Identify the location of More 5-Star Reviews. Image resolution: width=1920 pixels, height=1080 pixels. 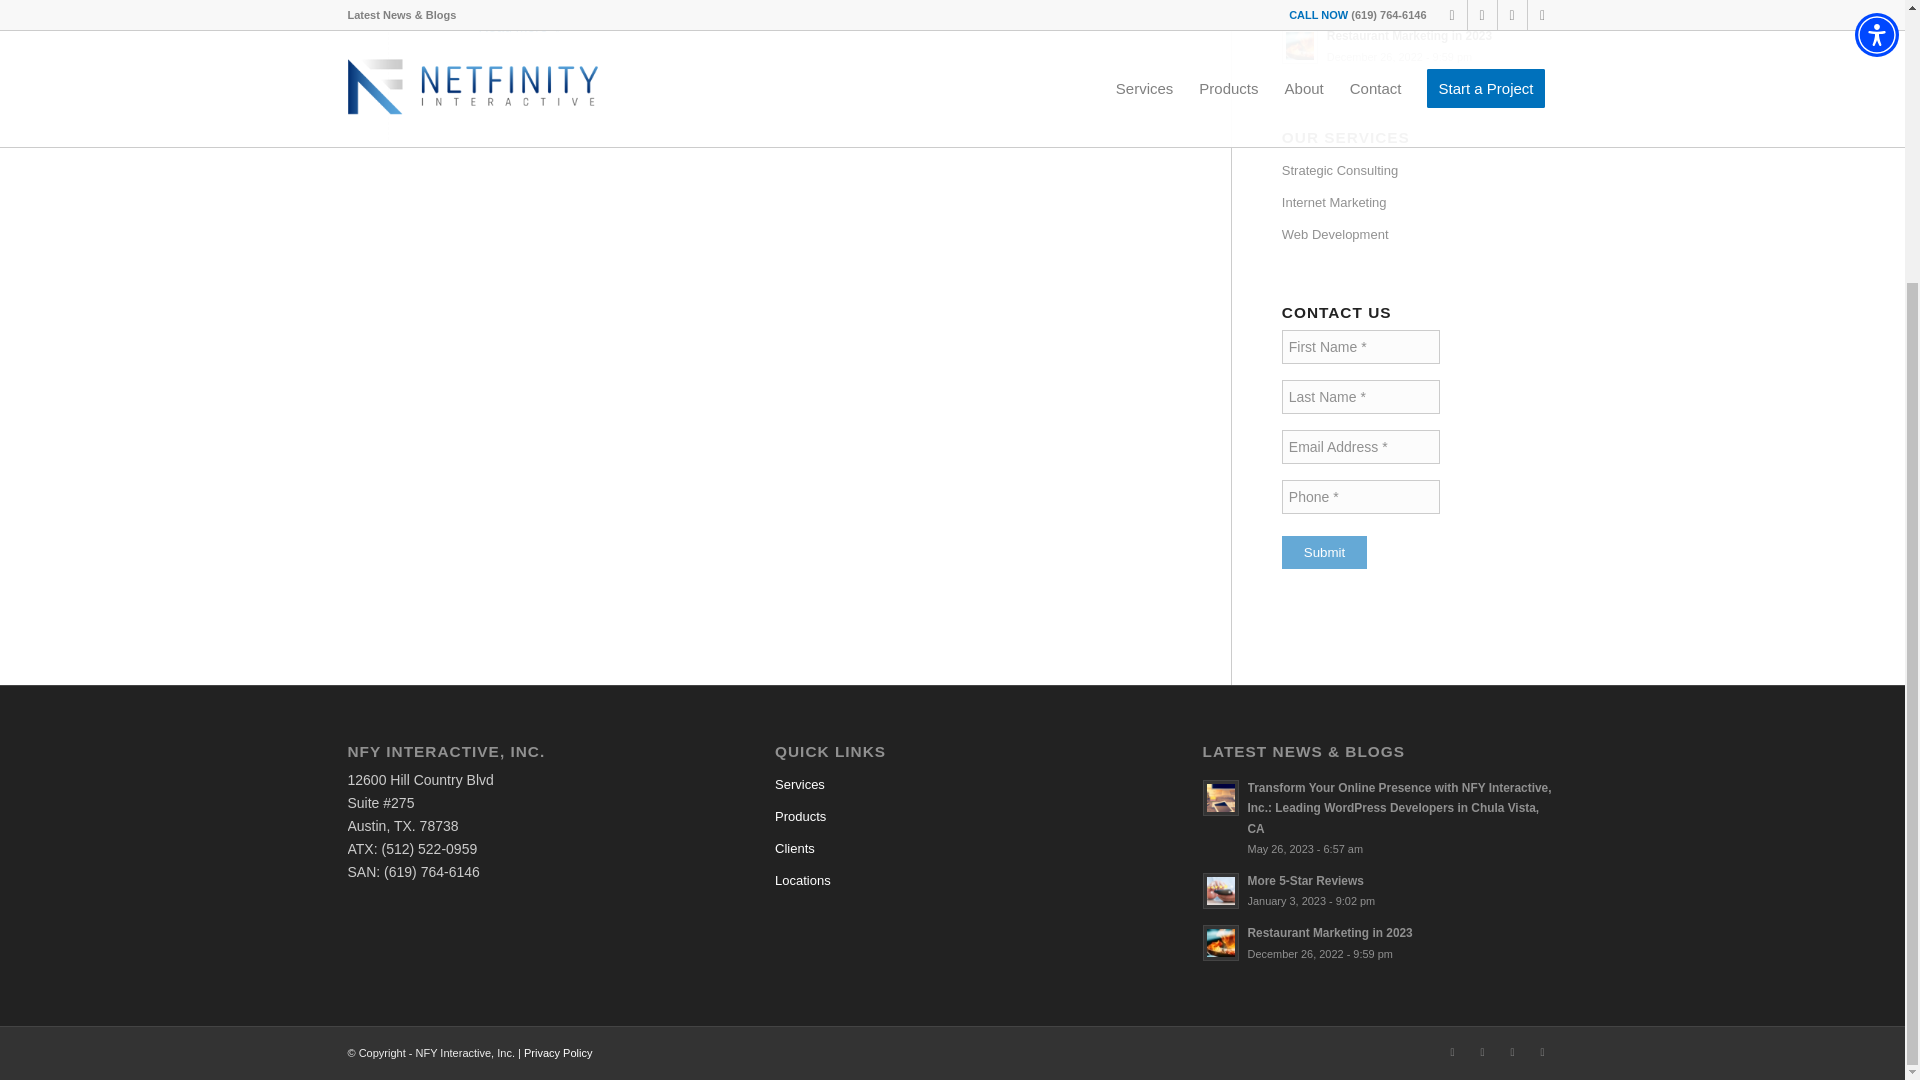
(952, 816).